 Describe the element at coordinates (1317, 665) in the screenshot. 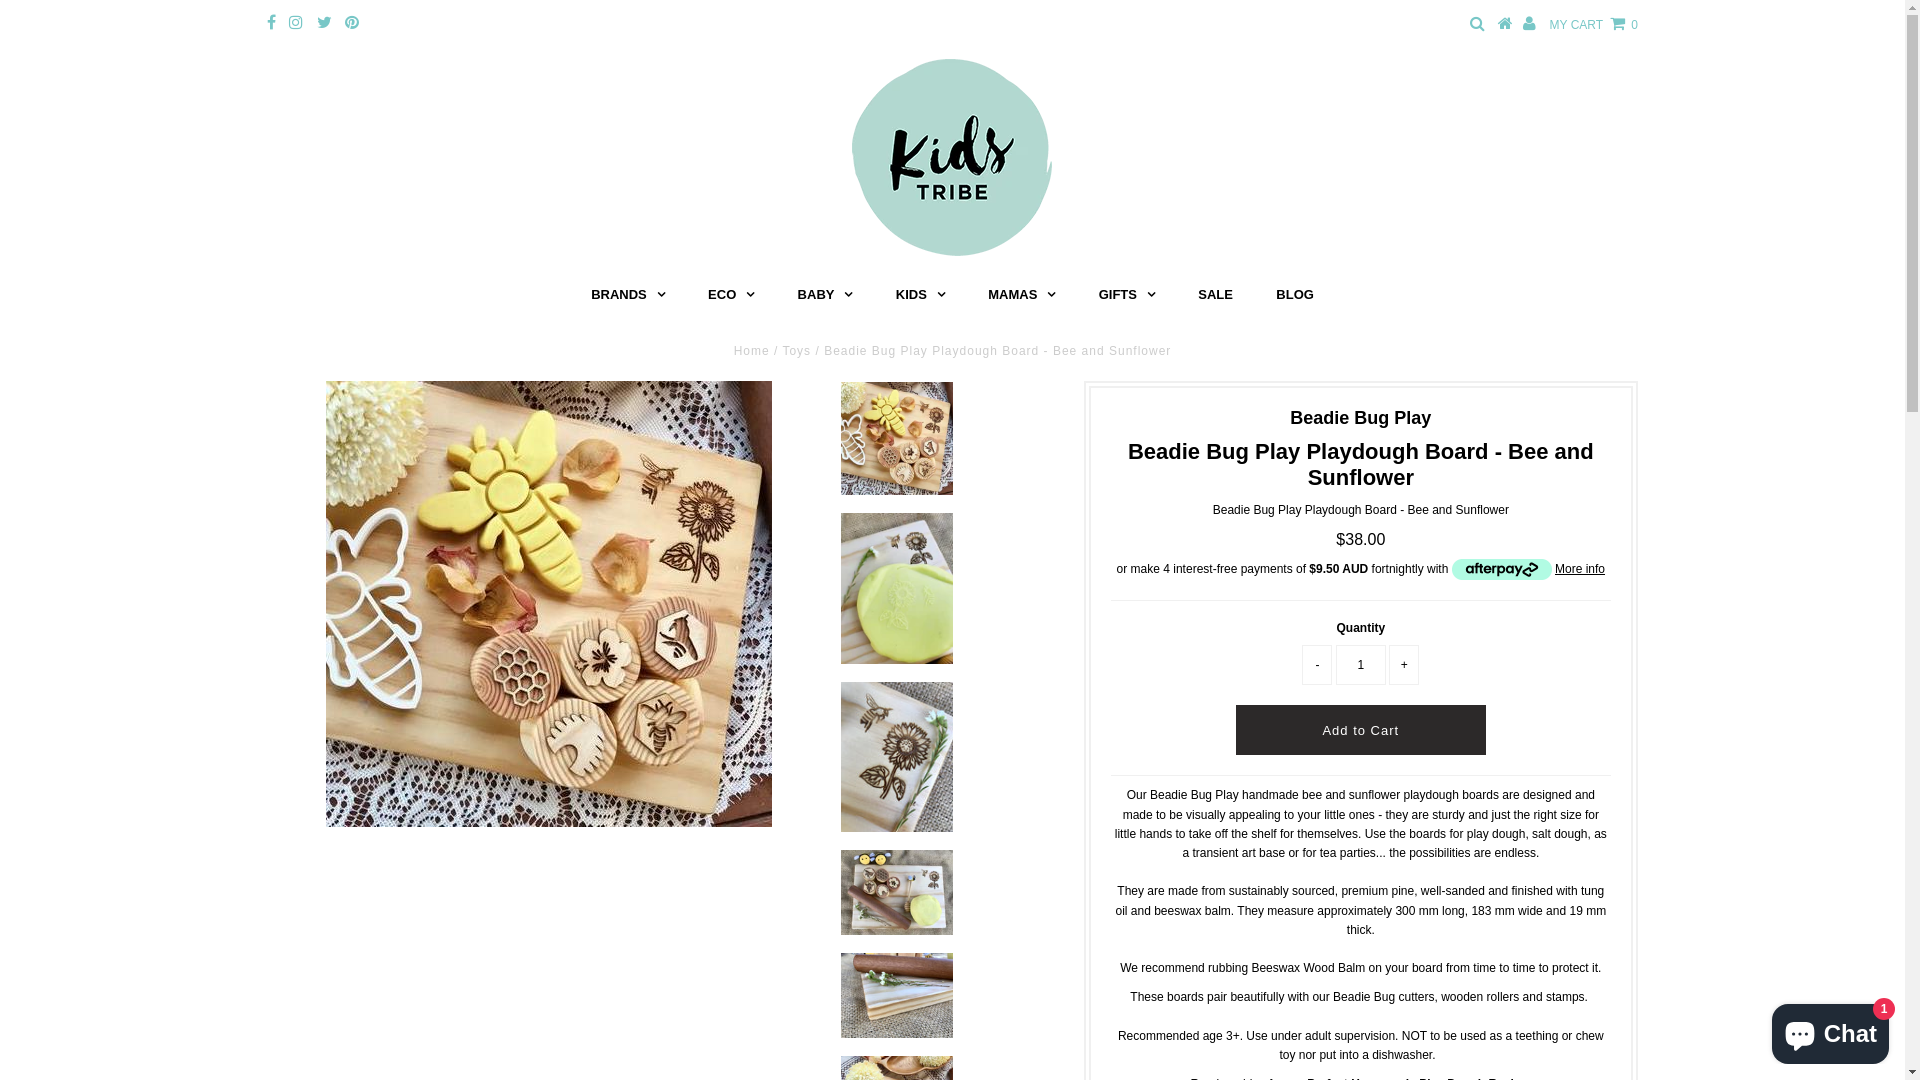

I see `-` at that location.